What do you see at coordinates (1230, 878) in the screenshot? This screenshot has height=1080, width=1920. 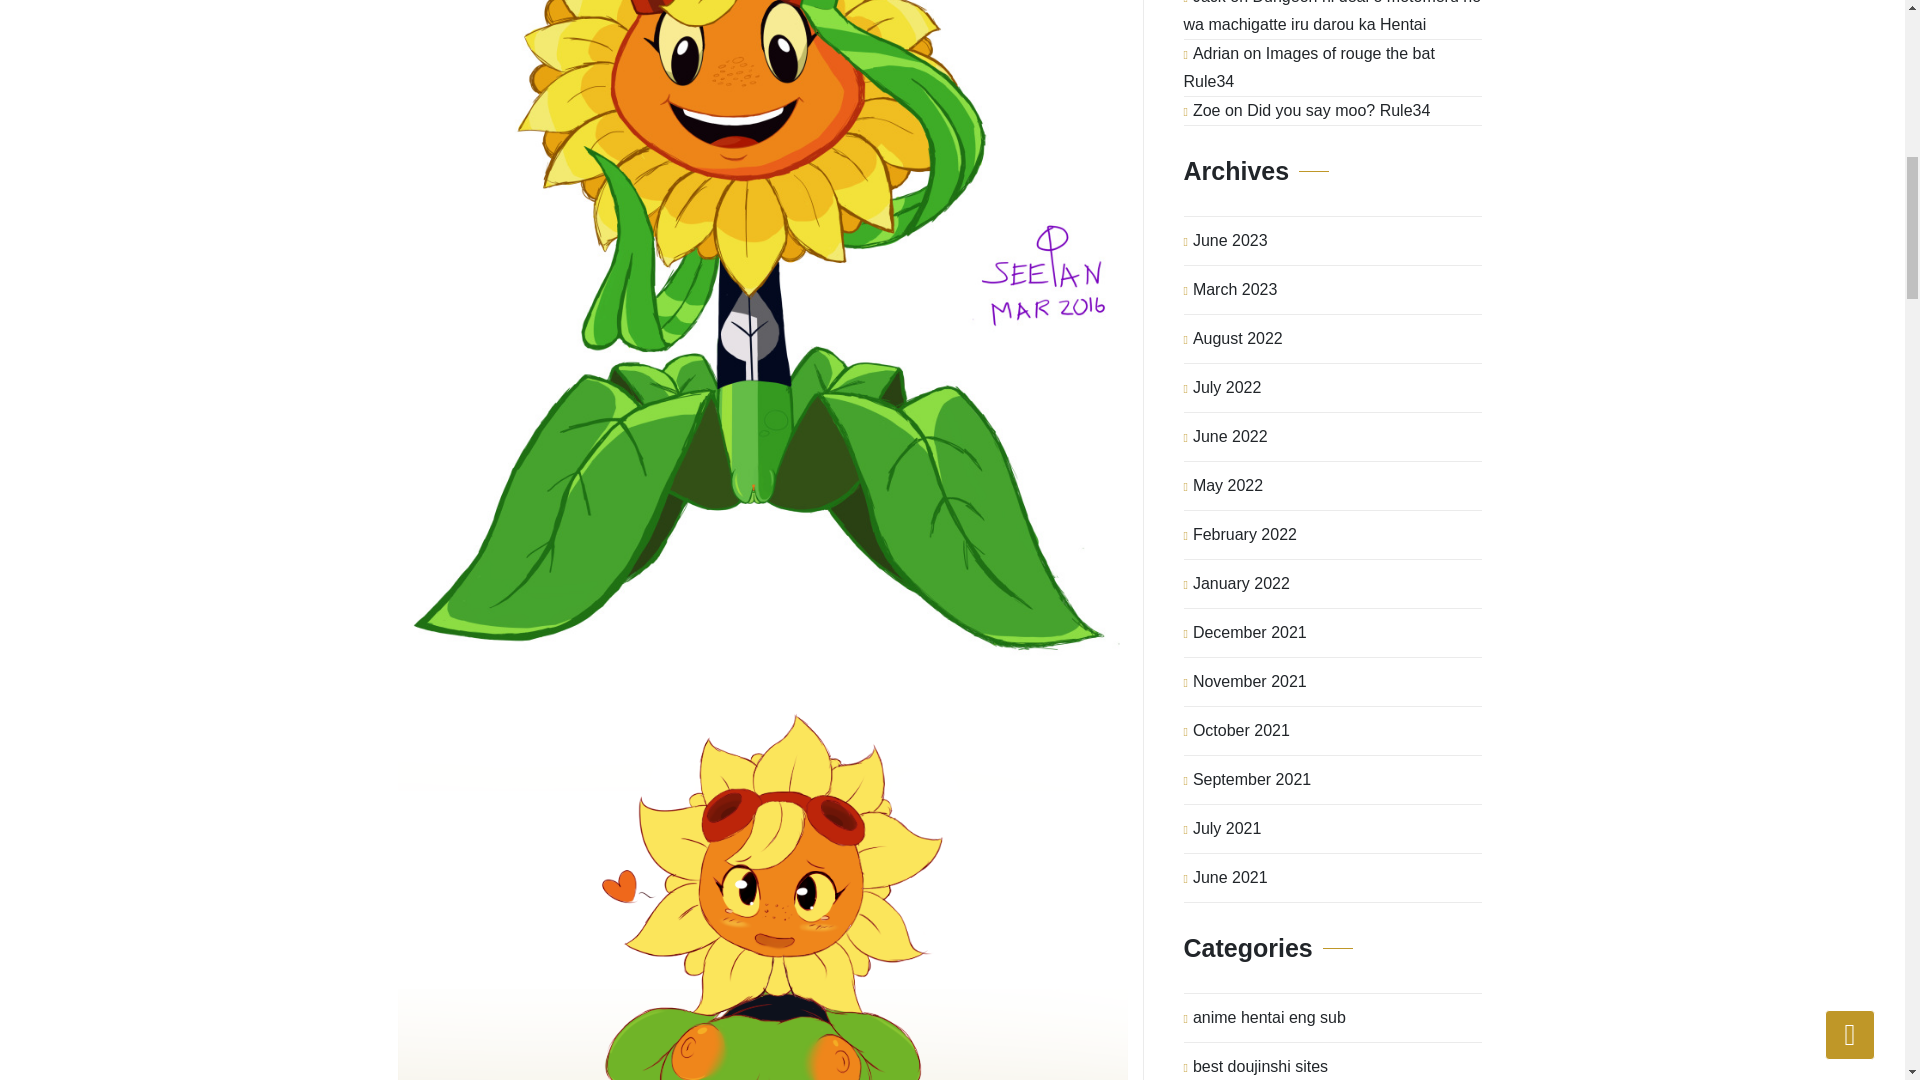 I see `June 2021` at bounding box center [1230, 878].